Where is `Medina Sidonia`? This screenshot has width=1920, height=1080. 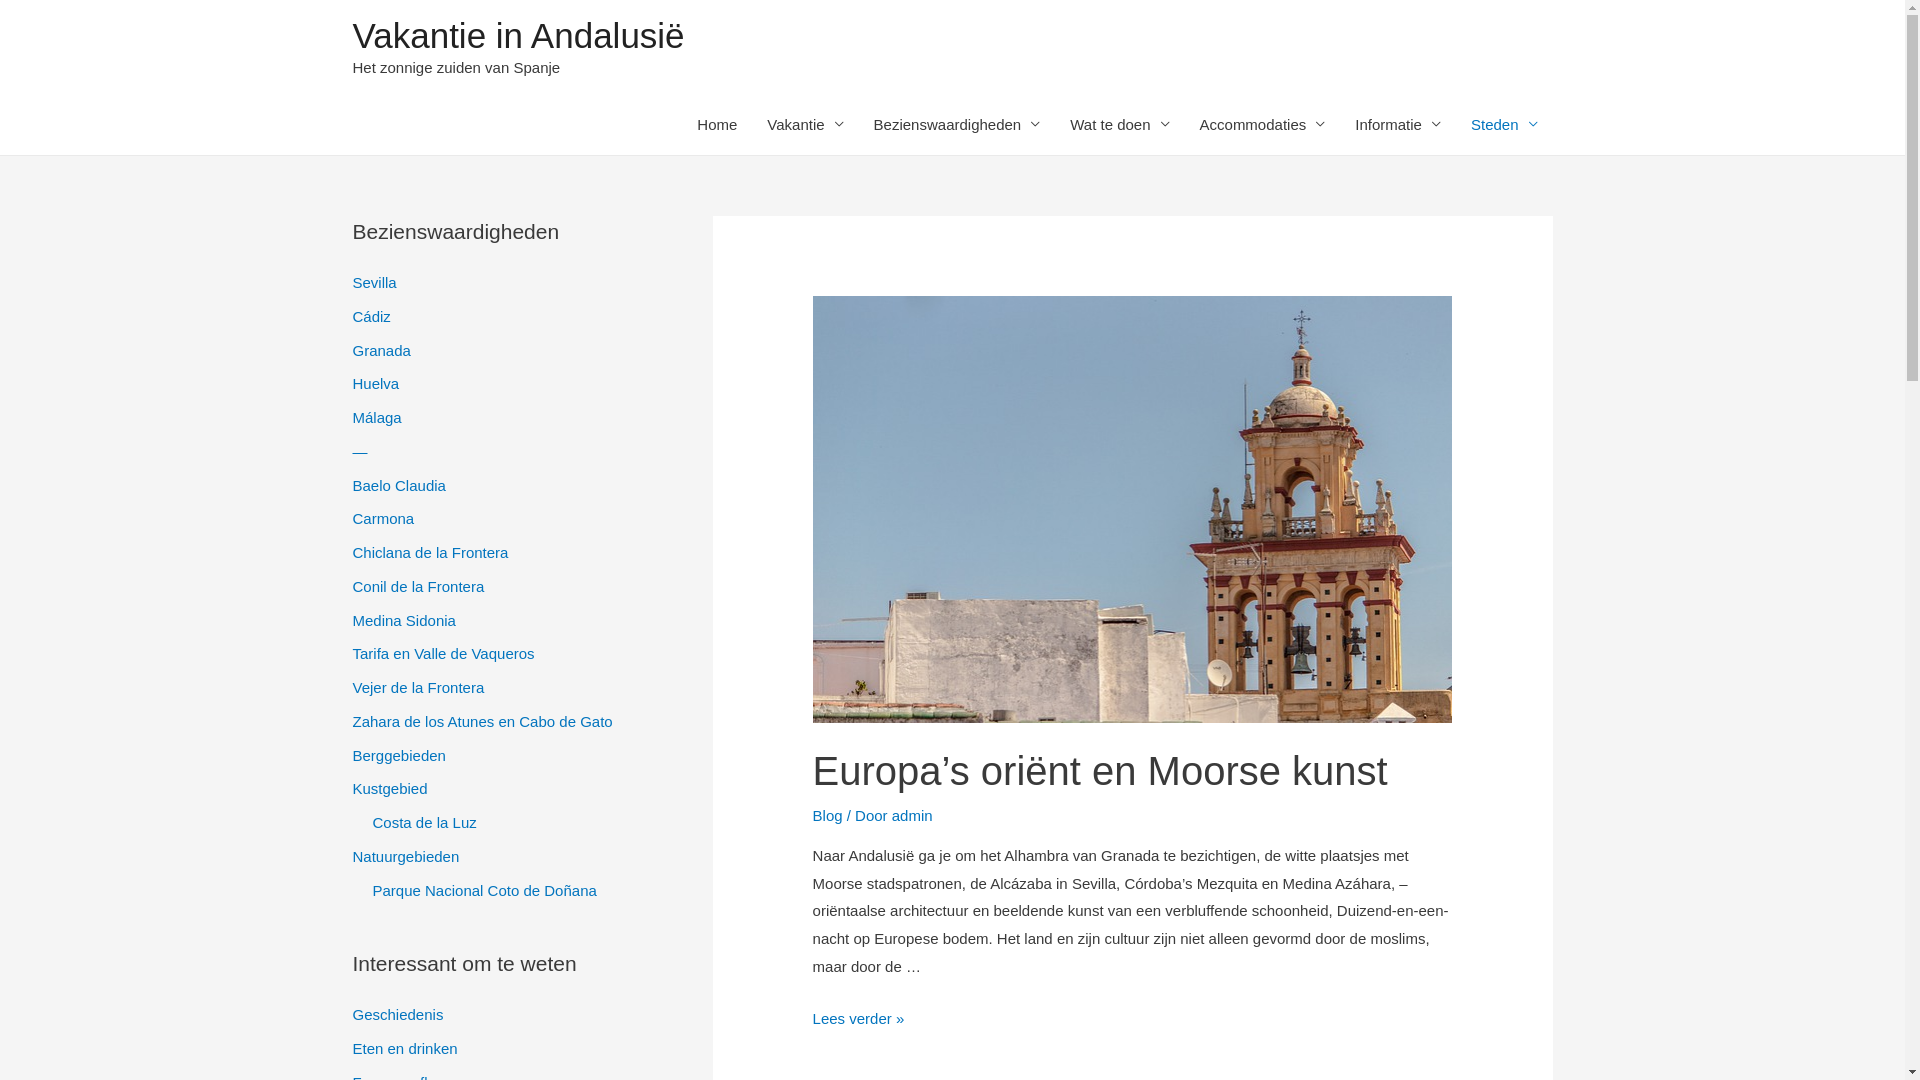 Medina Sidonia is located at coordinates (404, 620).